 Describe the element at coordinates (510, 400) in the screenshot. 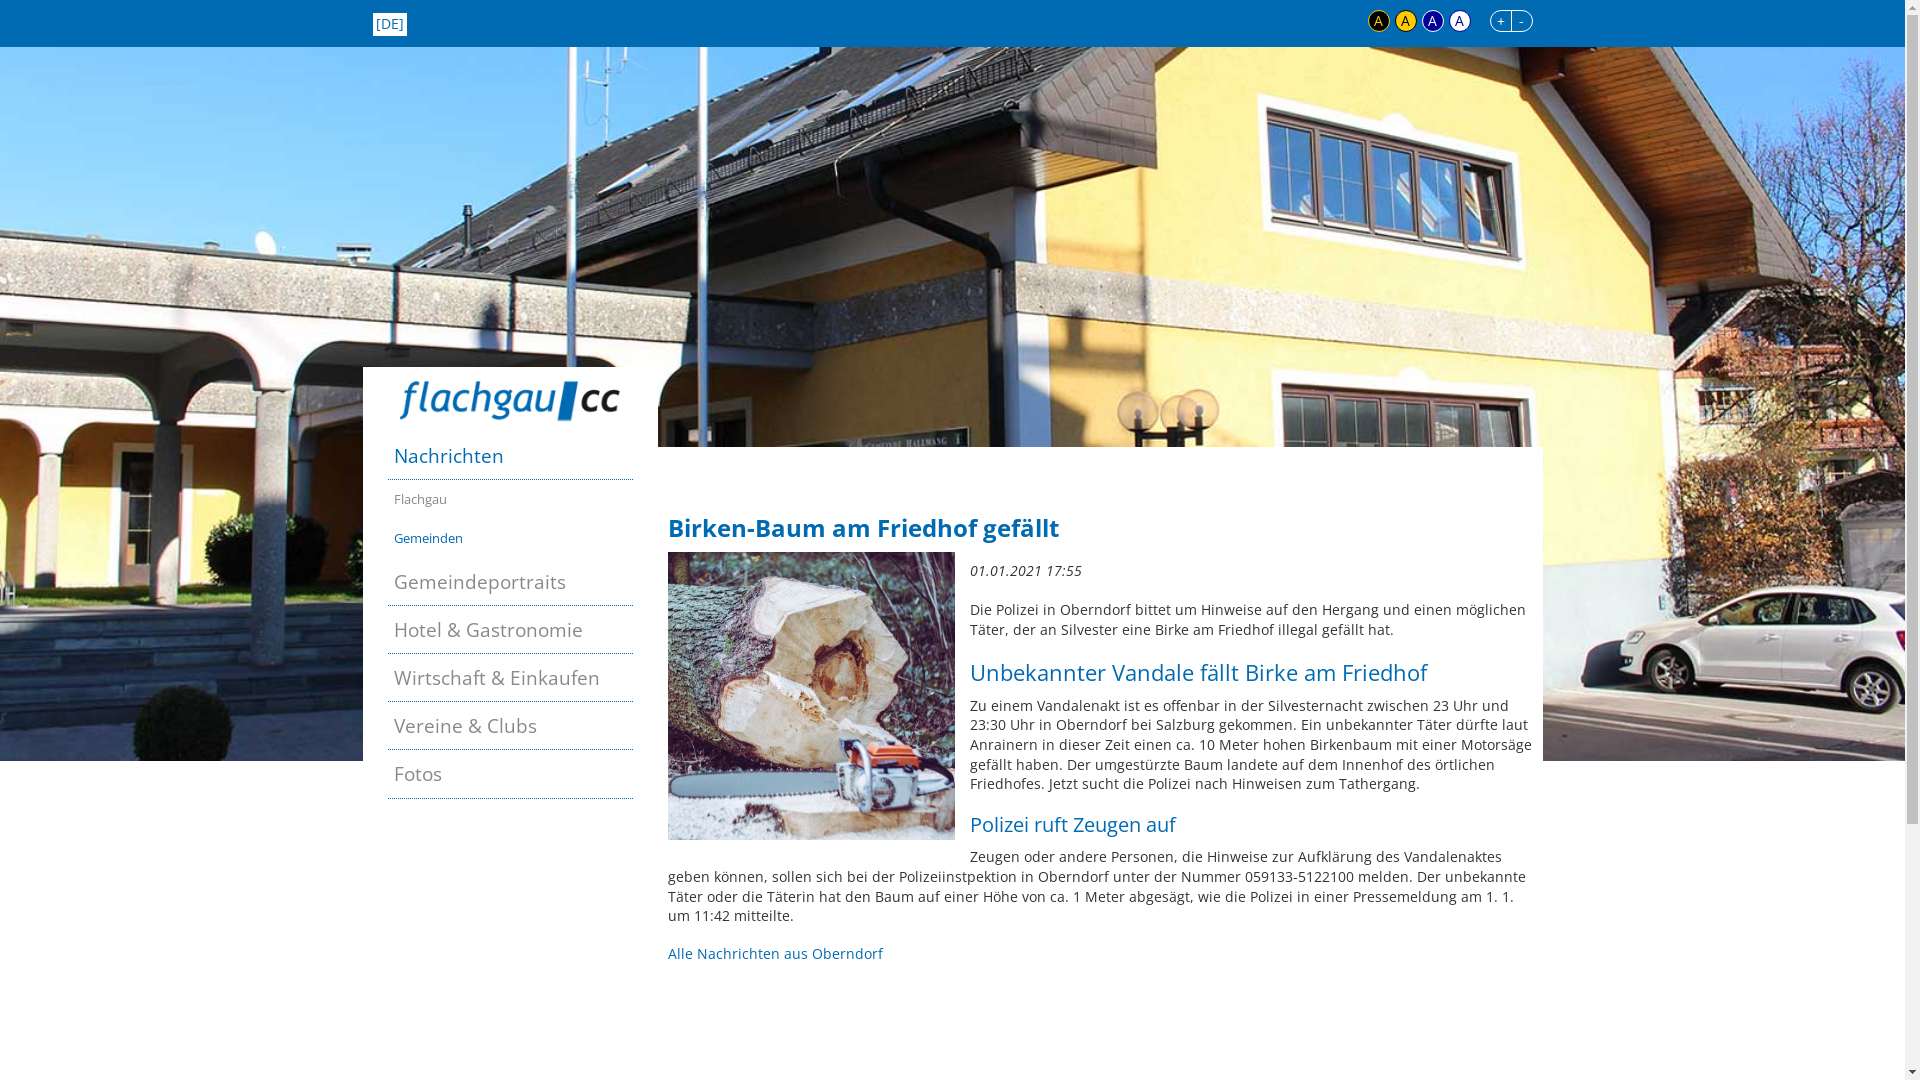

I see `Zur Startseite` at that location.